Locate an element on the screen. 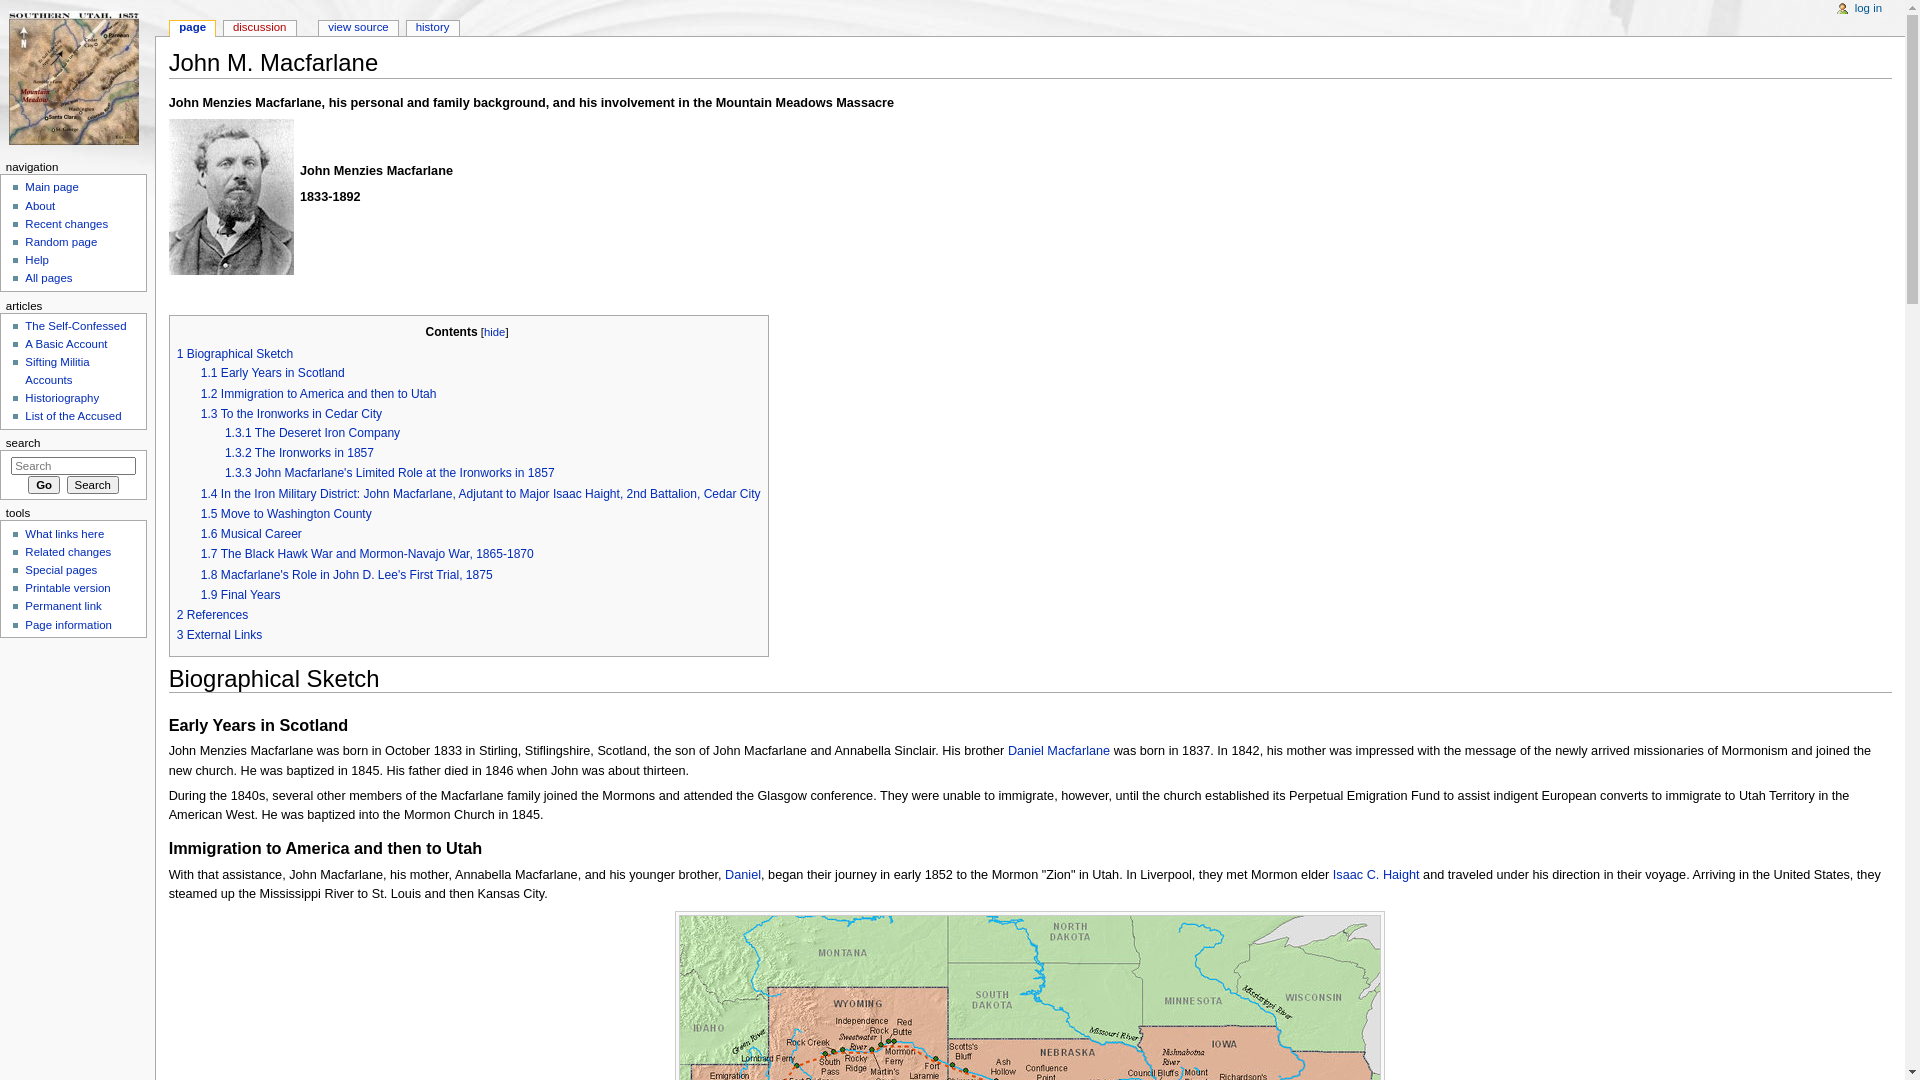  1.7 The Black Hawk War and Mormon-Navajo War, 1865-1870 is located at coordinates (368, 554).